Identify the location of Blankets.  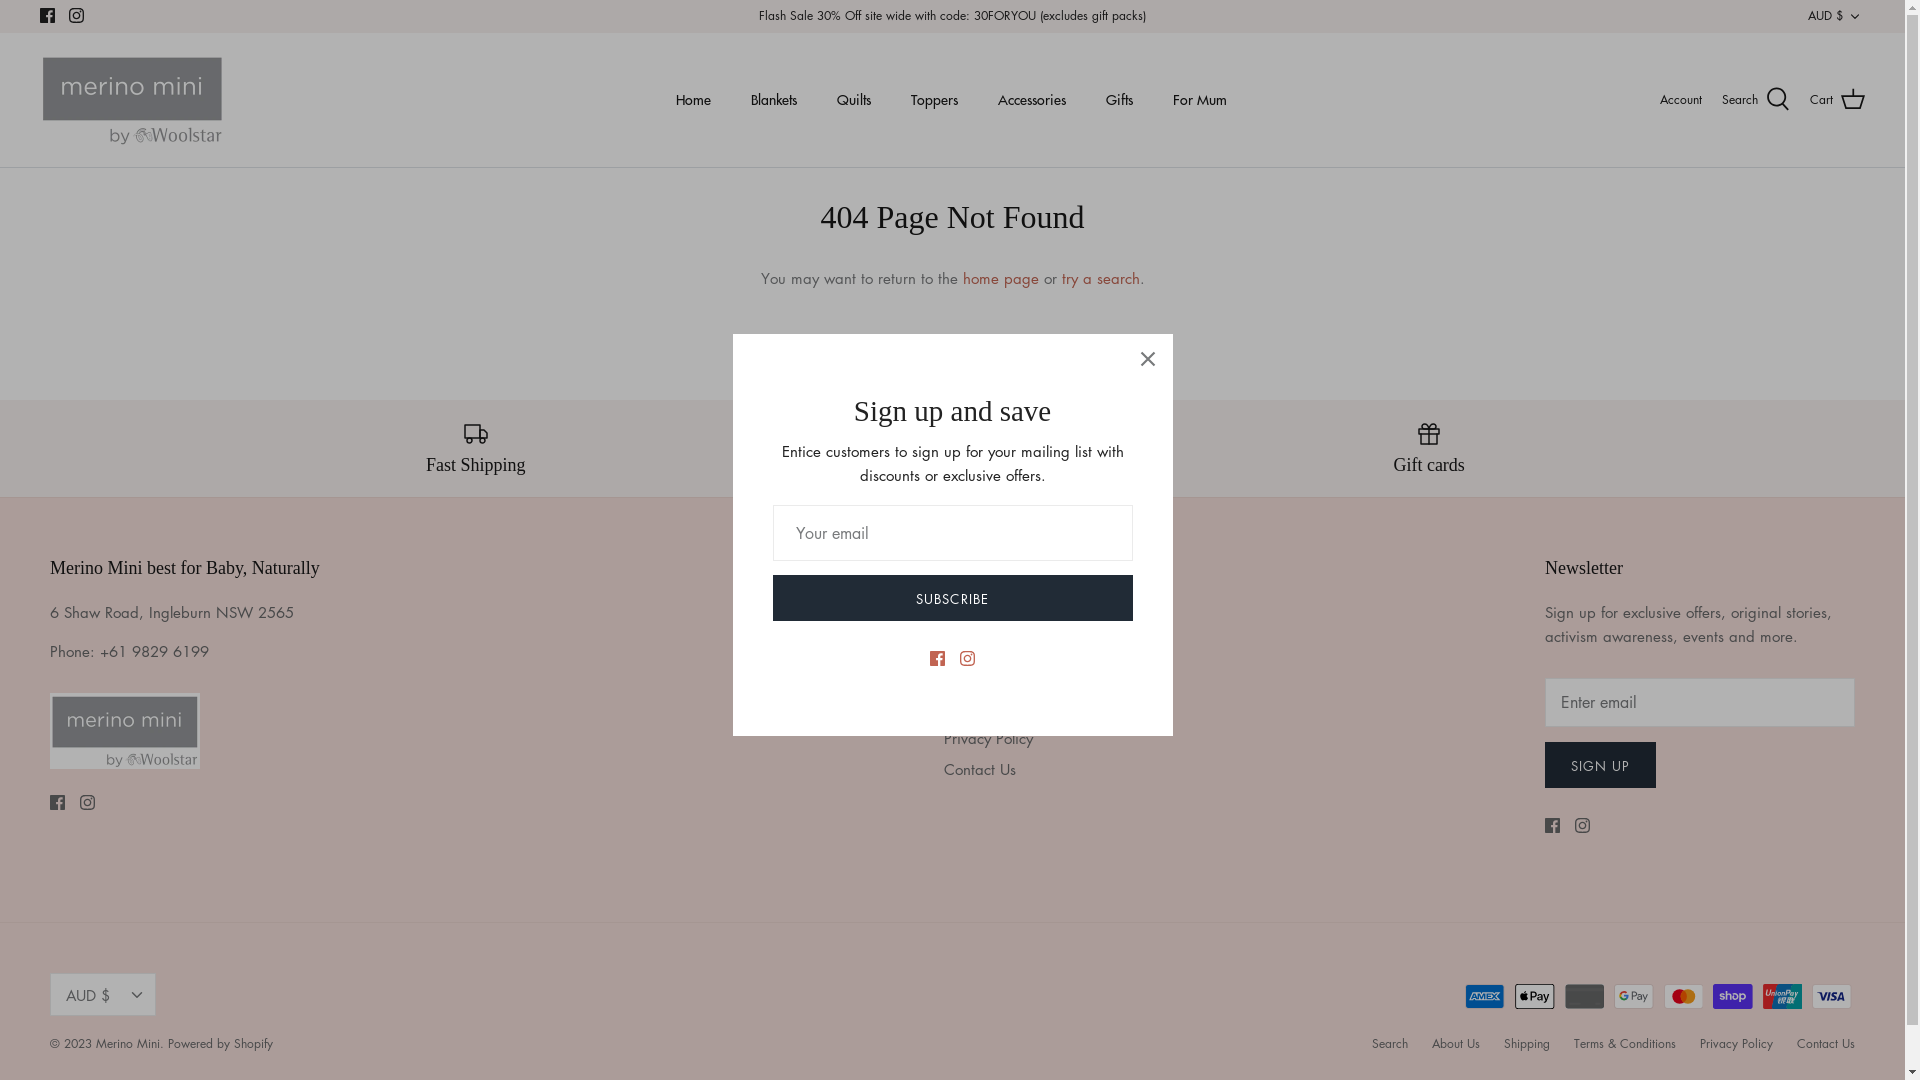
(773, 100).